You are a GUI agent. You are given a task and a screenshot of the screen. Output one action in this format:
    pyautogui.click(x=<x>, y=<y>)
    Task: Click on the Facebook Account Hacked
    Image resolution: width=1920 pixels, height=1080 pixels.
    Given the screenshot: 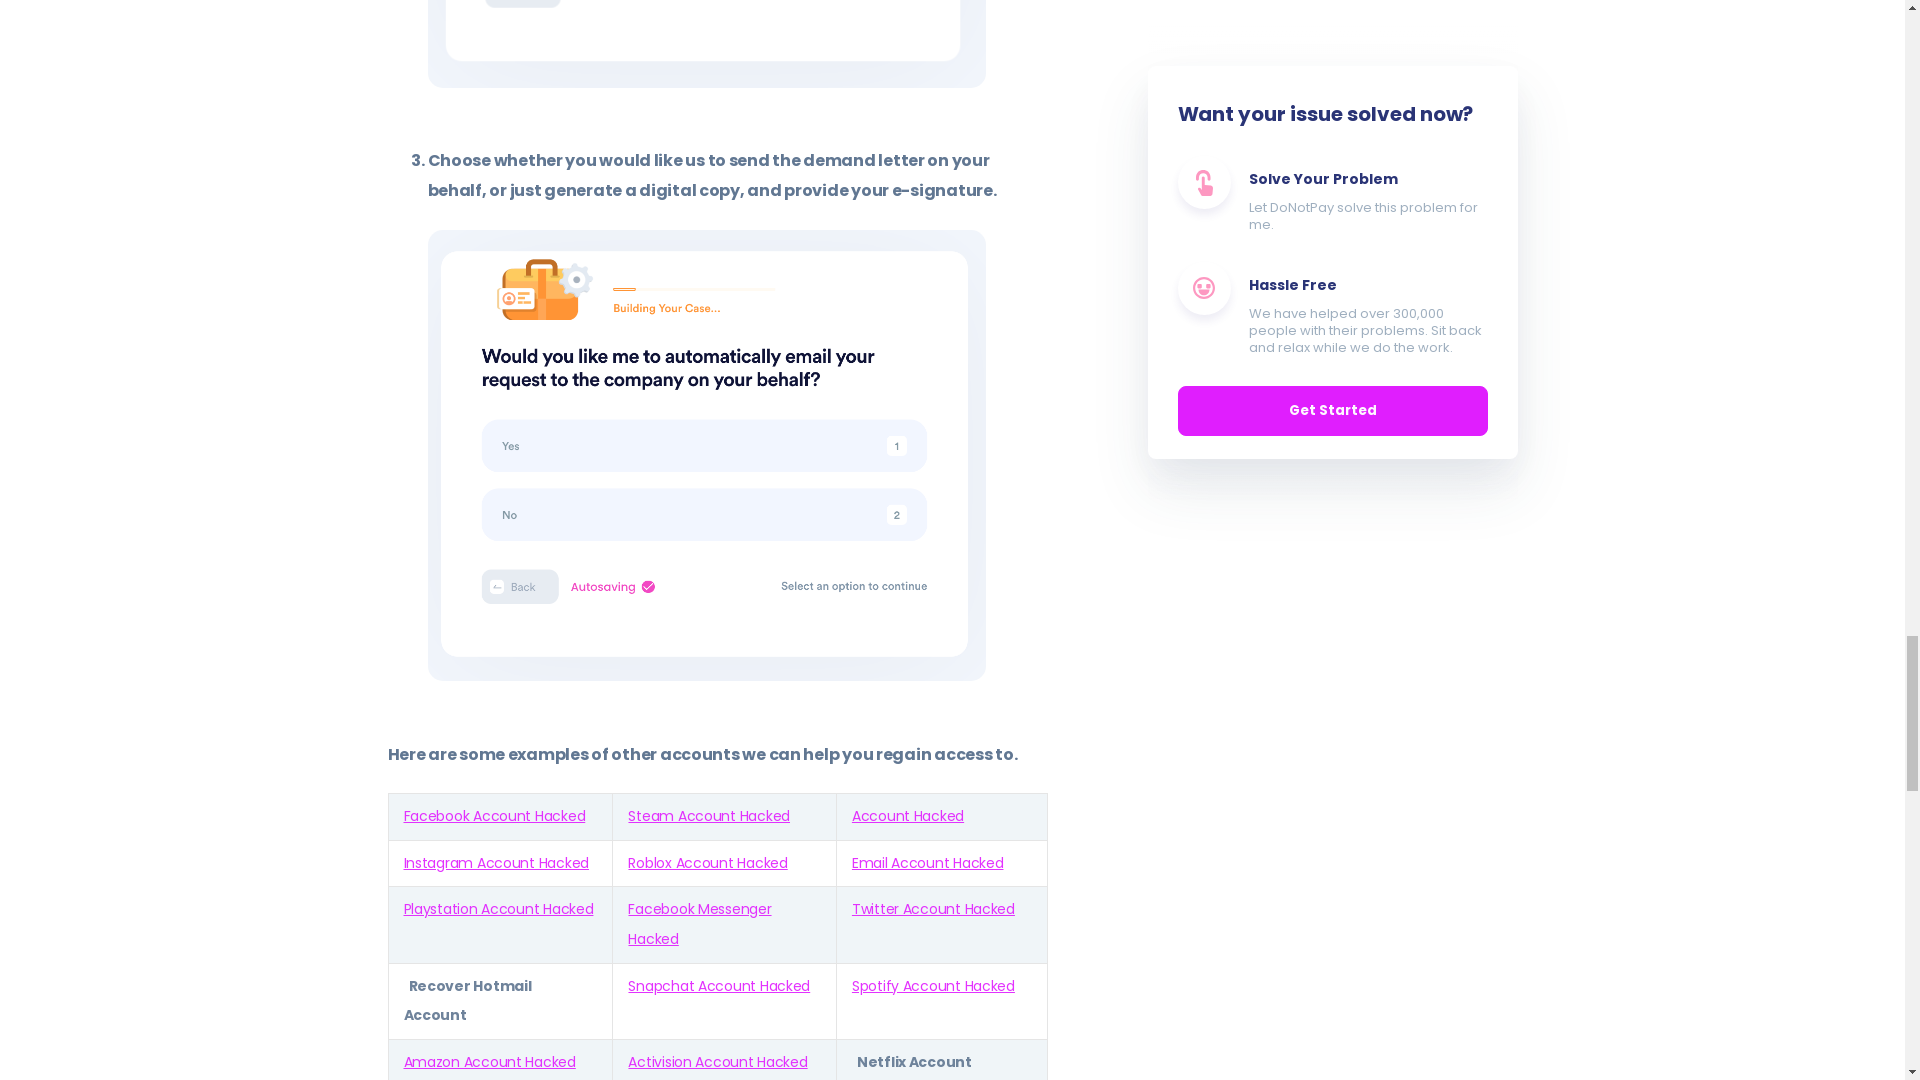 What is the action you would take?
    pyautogui.click(x=494, y=816)
    